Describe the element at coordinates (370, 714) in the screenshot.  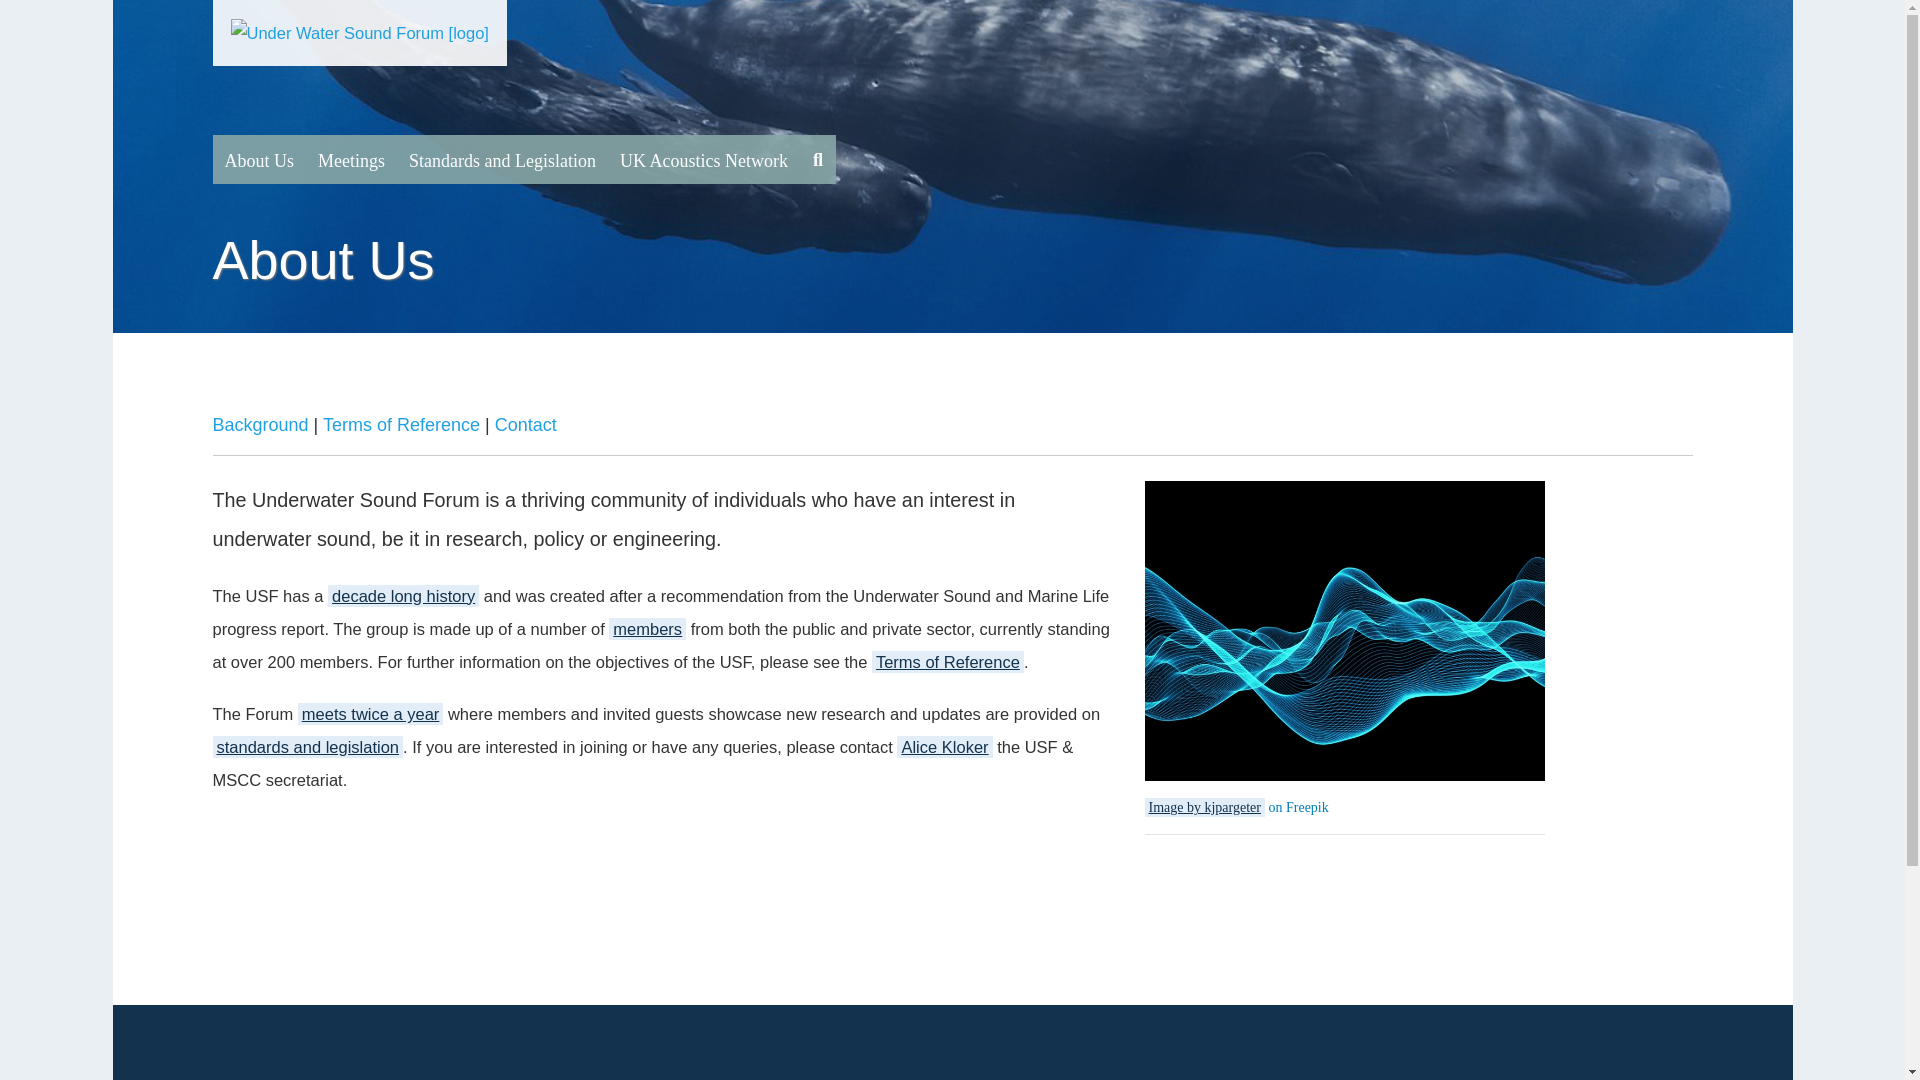
I see `meets twice a year` at that location.